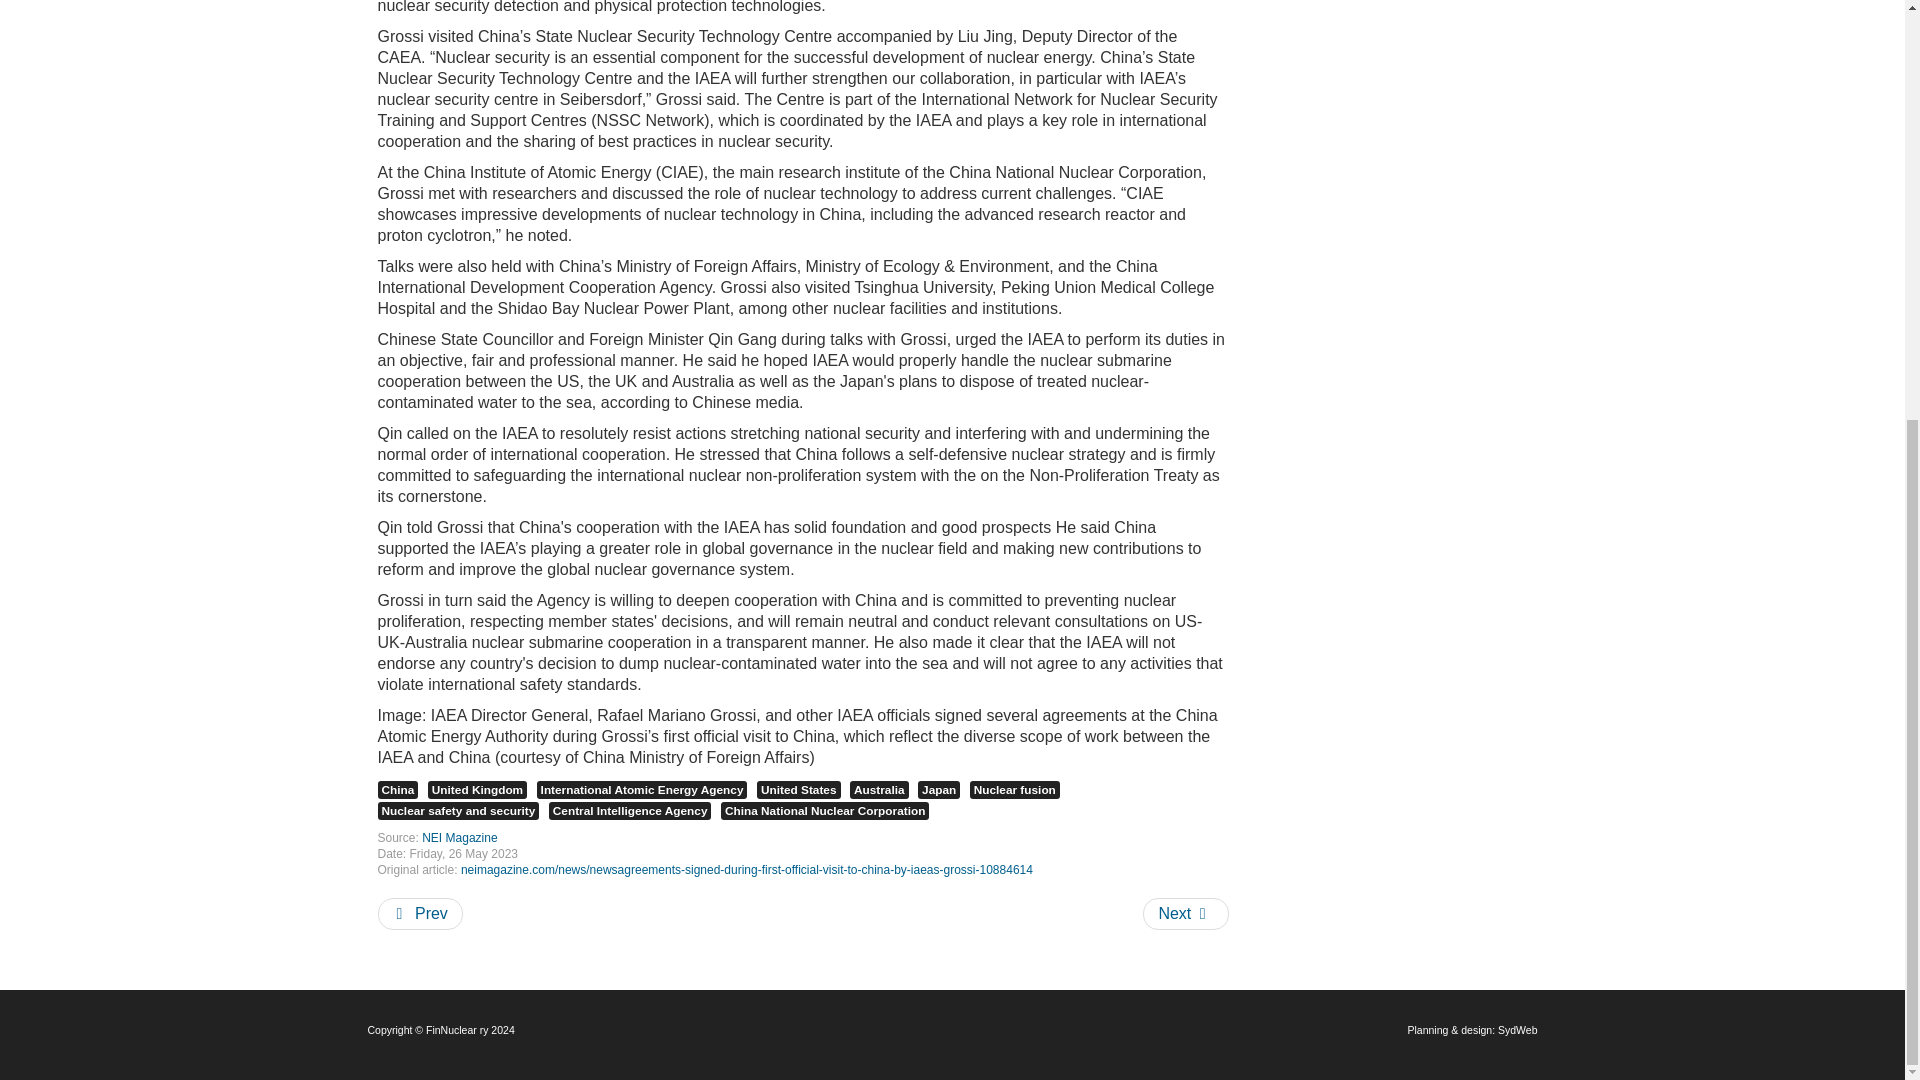 The image size is (1920, 1080). What do you see at coordinates (825, 810) in the screenshot?
I see `China National Nuclear Corporation` at bounding box center [825, 810].